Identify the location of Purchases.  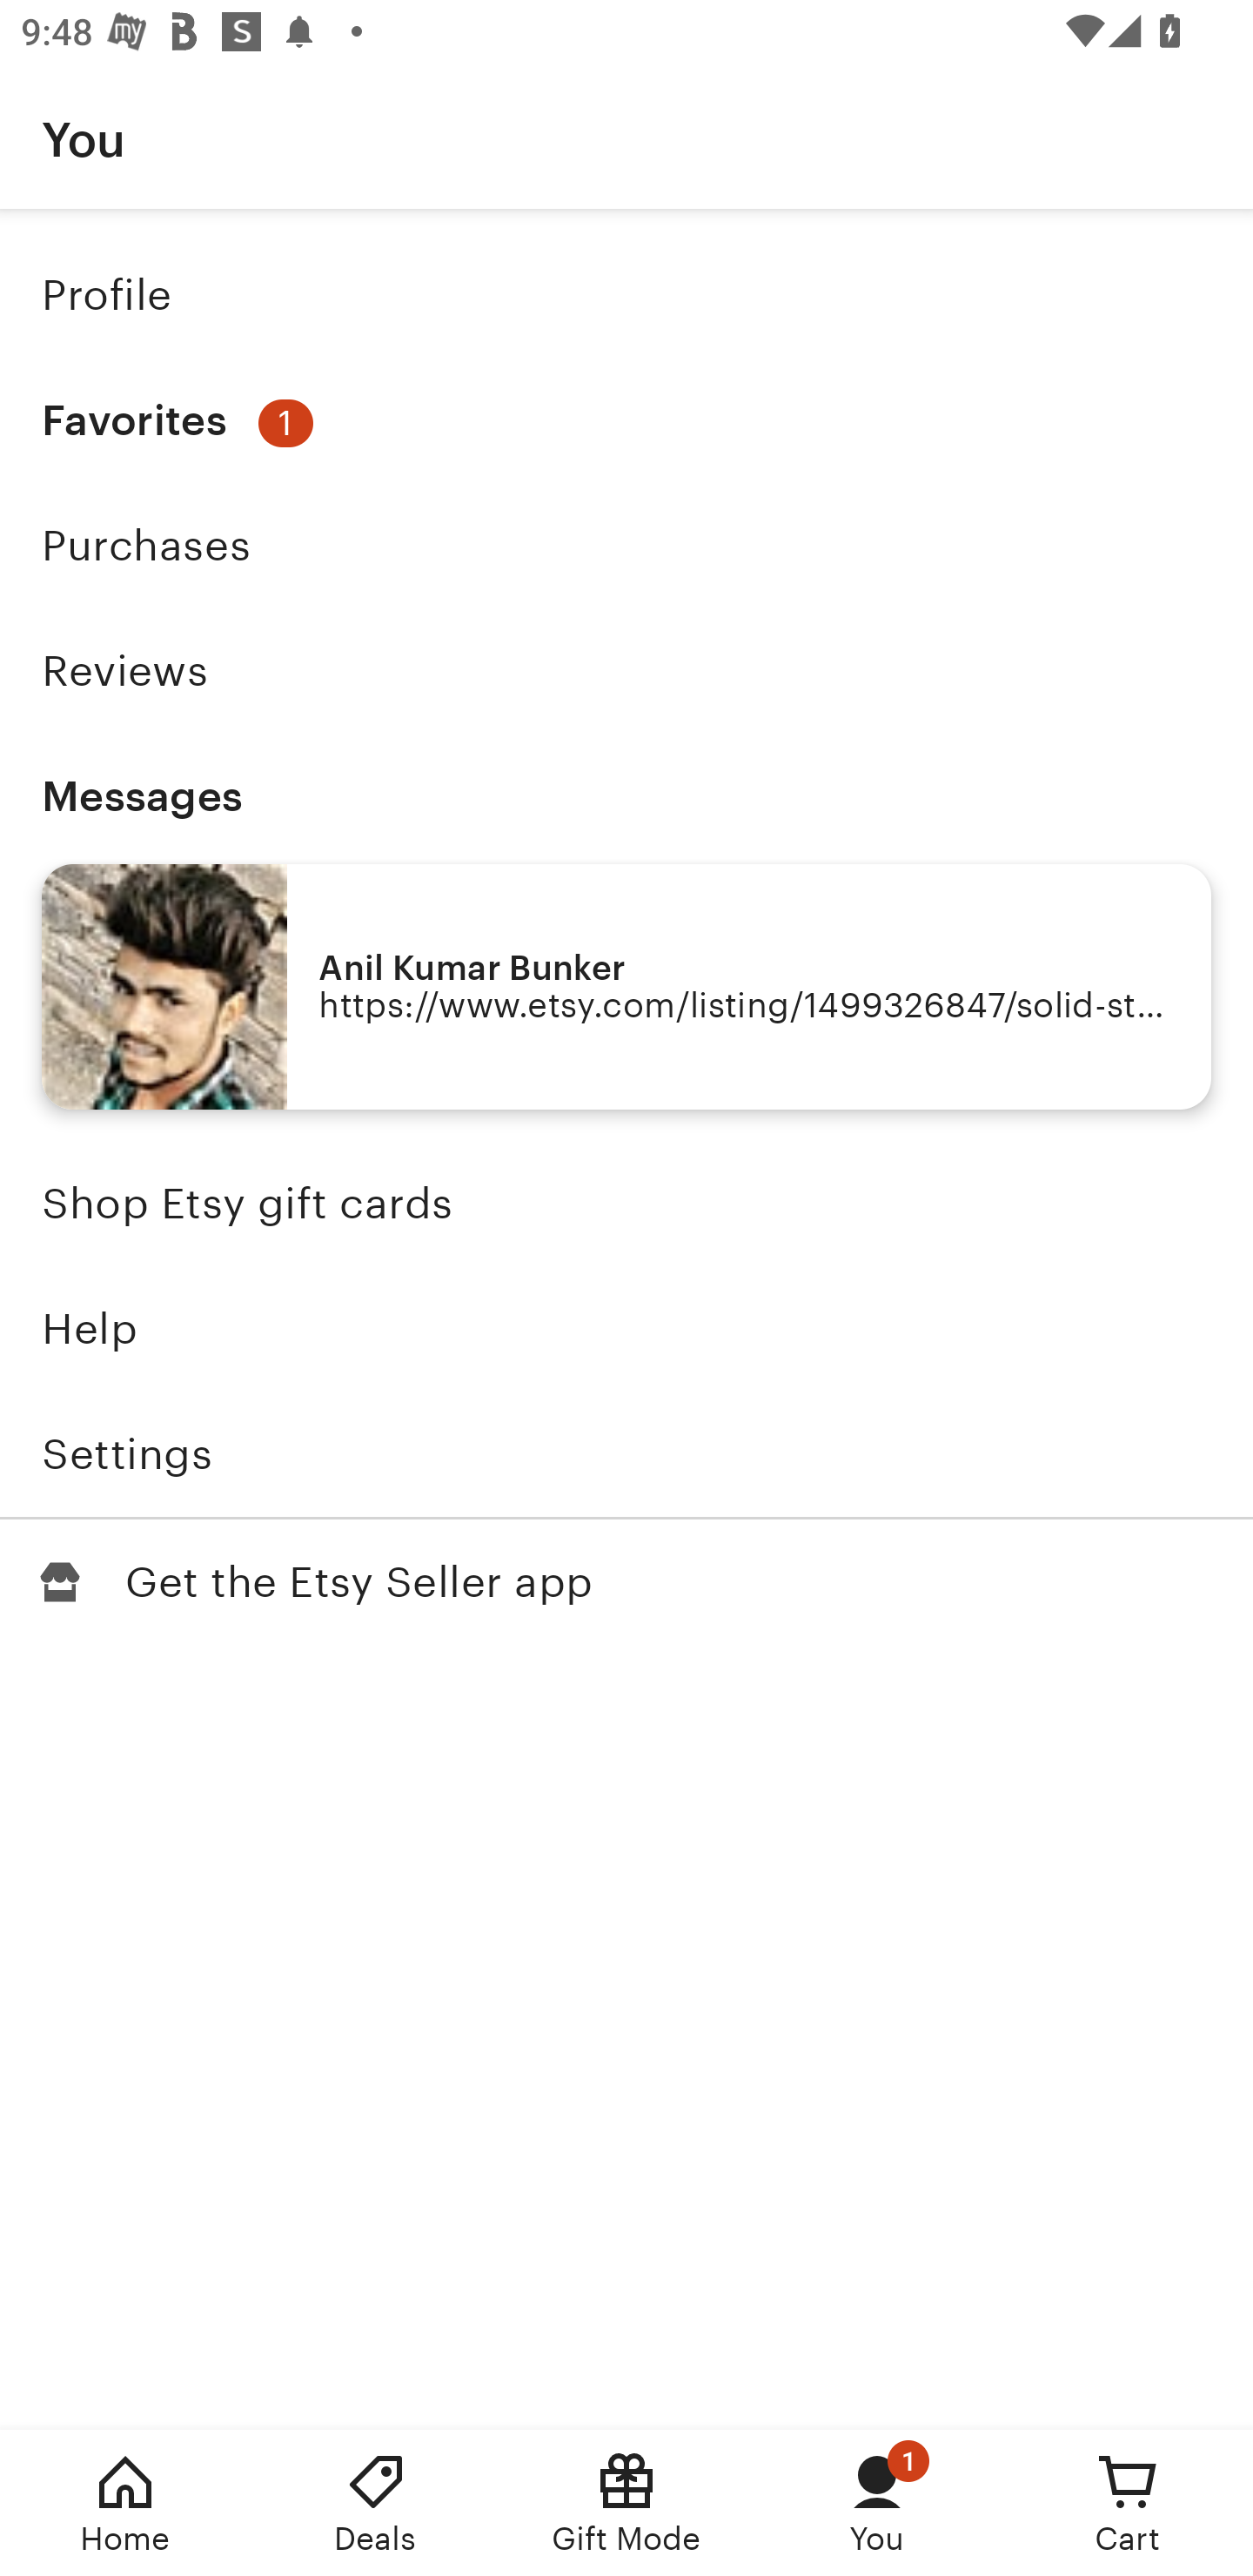
(626, 546).